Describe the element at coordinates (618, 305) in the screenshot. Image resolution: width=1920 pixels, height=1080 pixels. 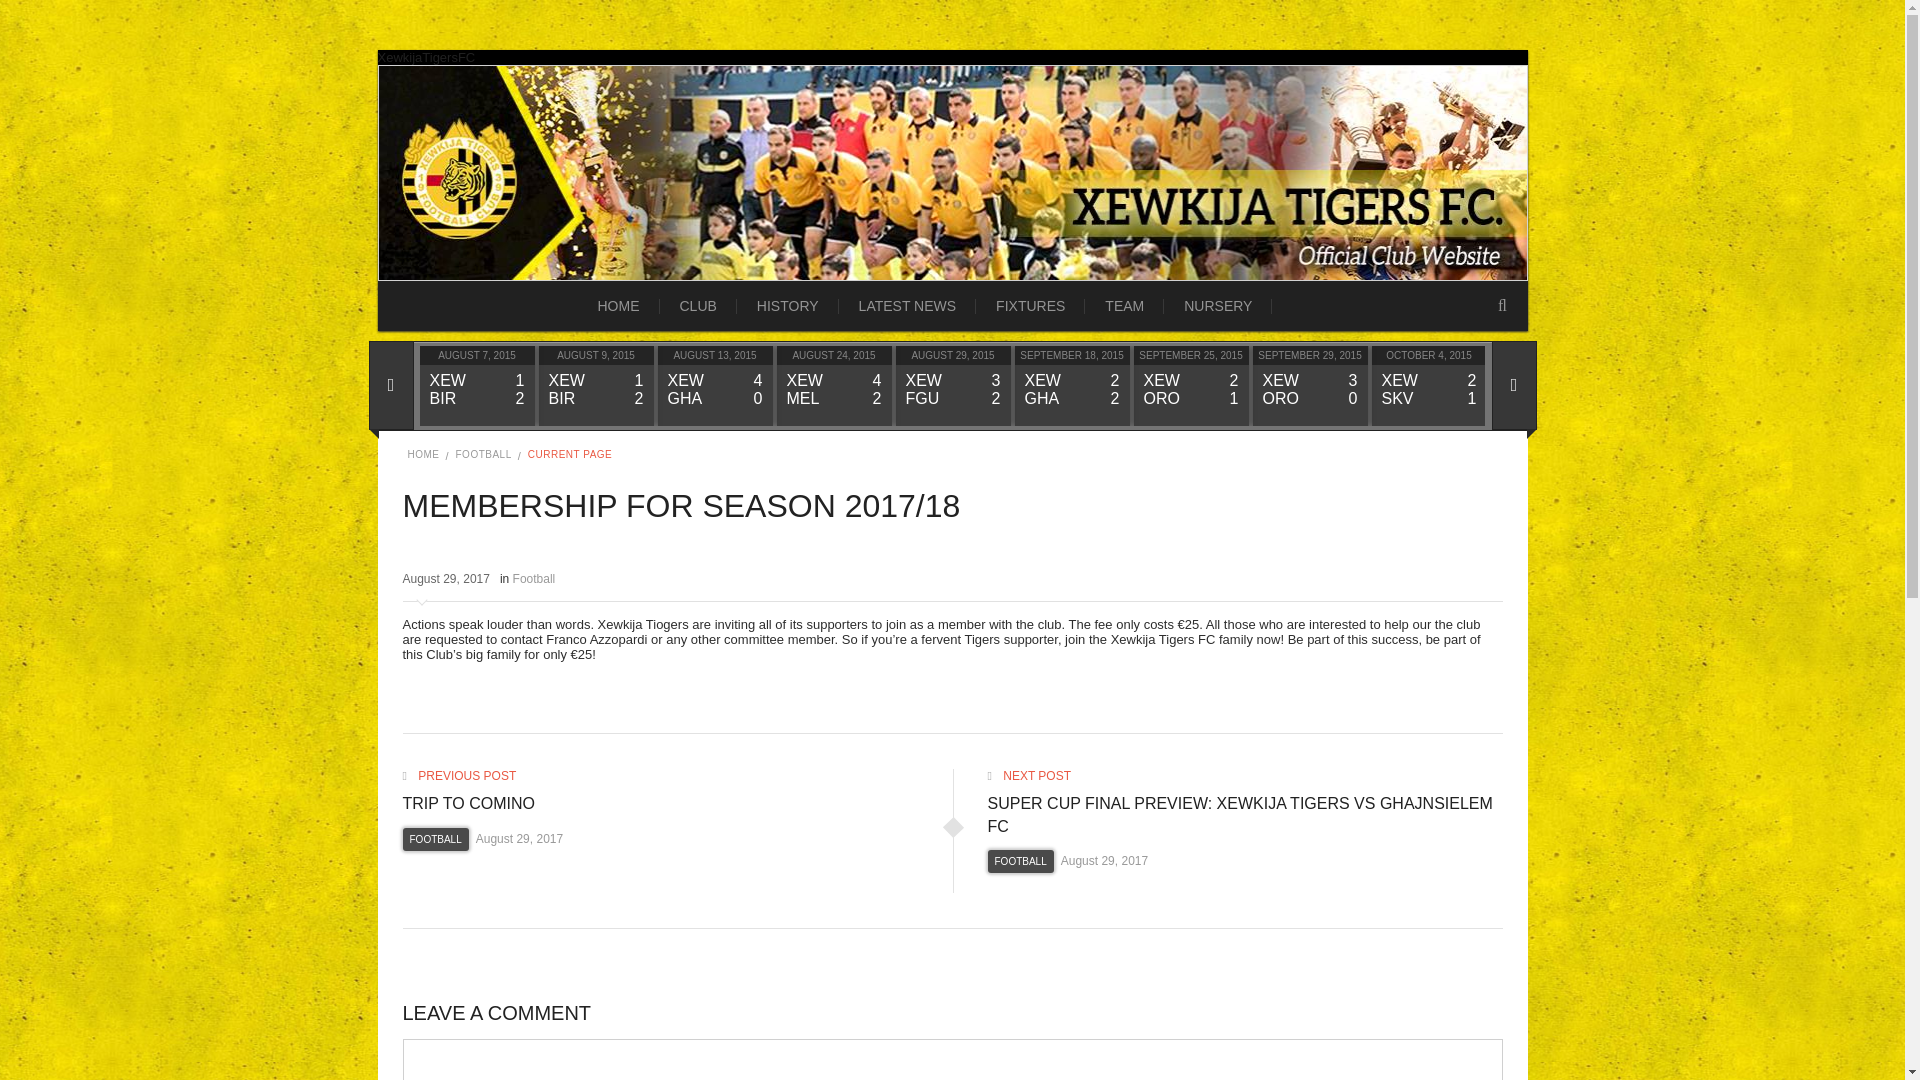
I see `HOME` at that location.